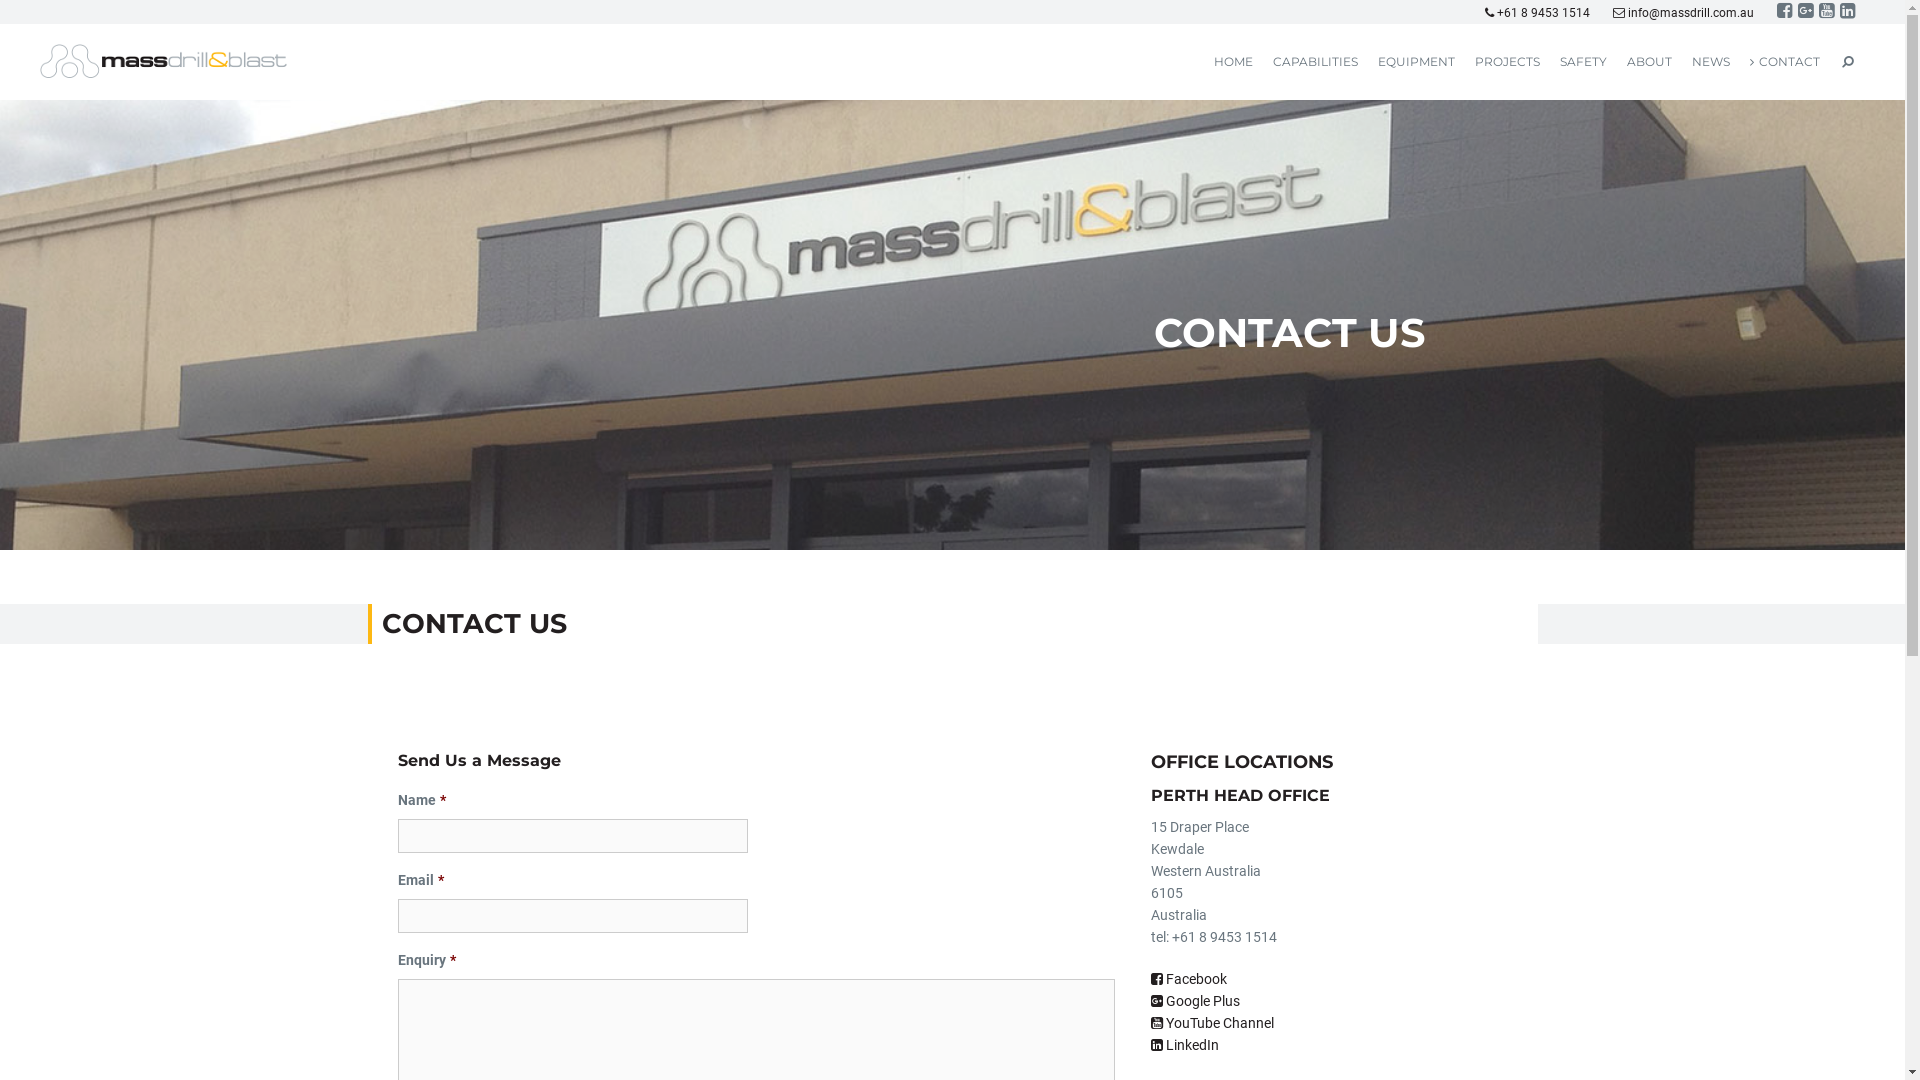 This screenshot has height=1080, width=1920. Describe the element at coordinates (1711, 62) in the screenshot. I see `NEWS` at that location.